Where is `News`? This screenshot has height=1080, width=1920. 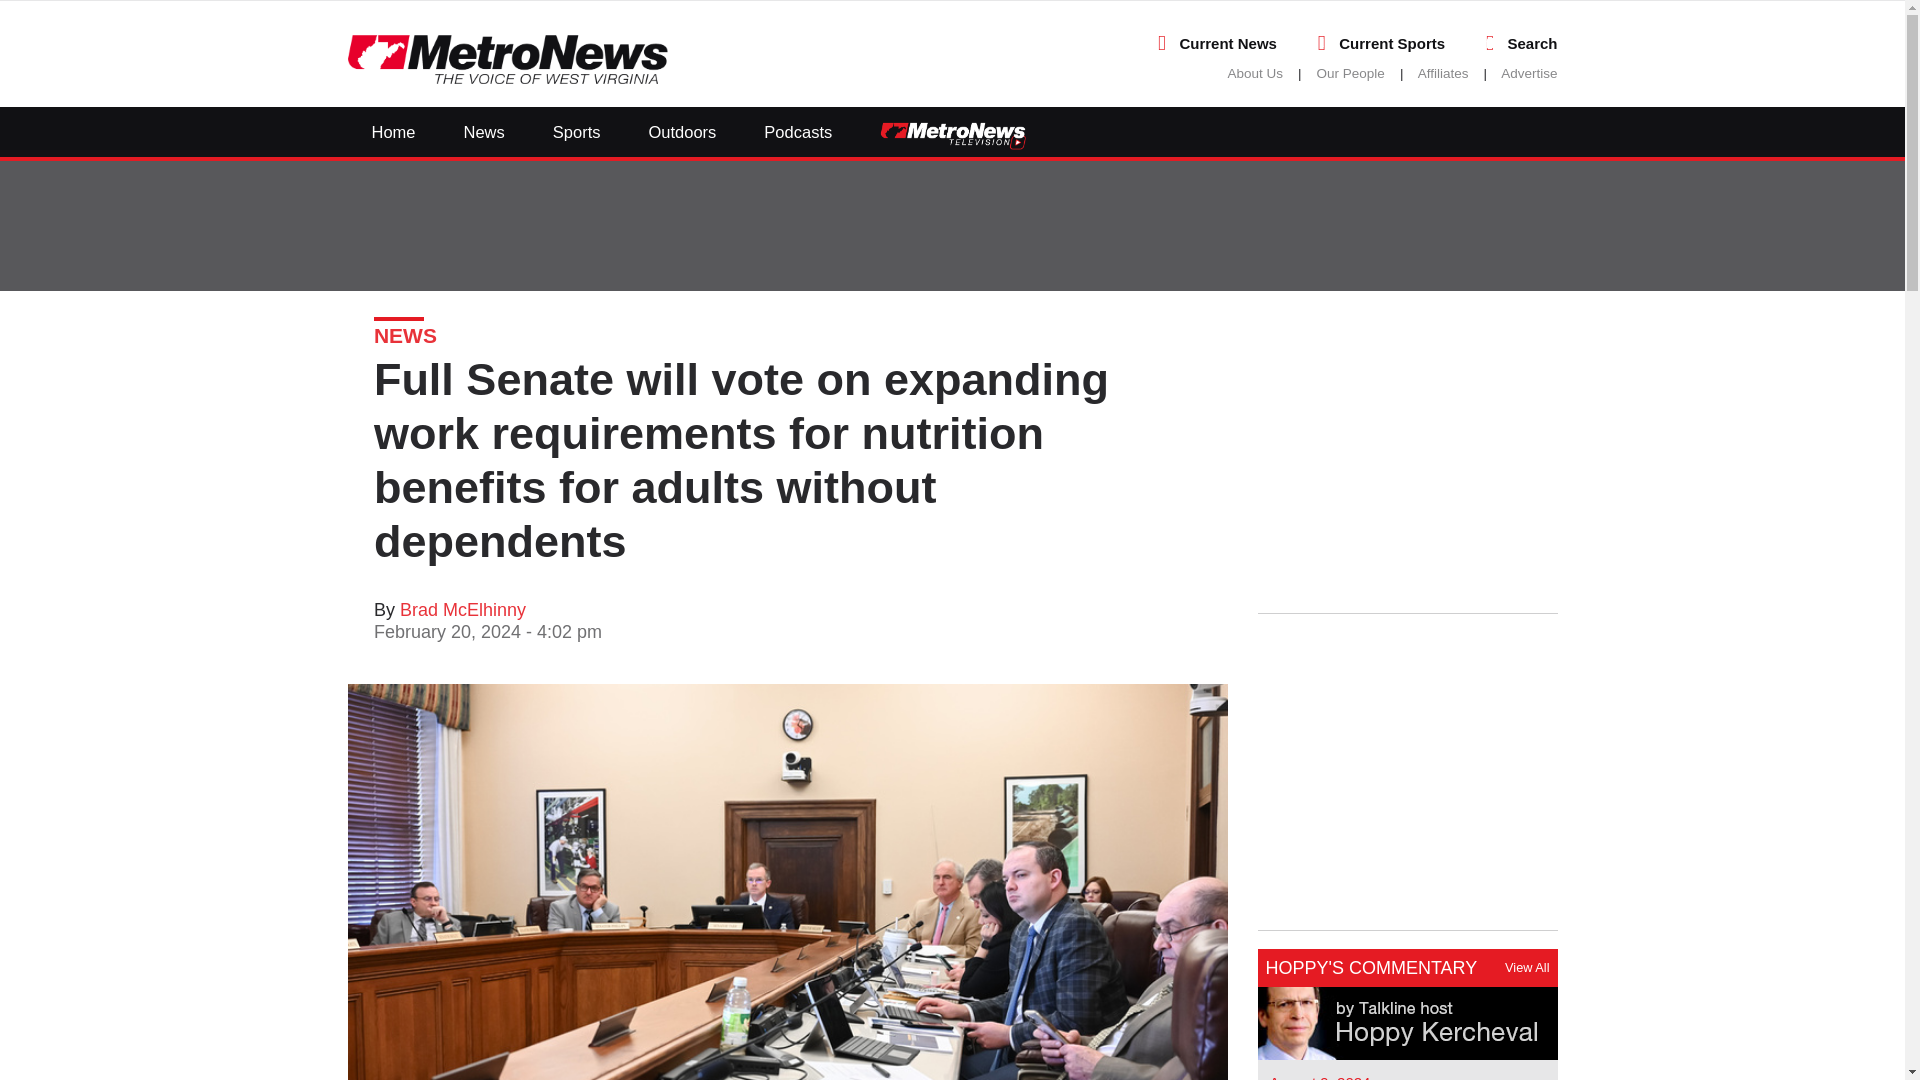 News is located at coordinates (484, 131).